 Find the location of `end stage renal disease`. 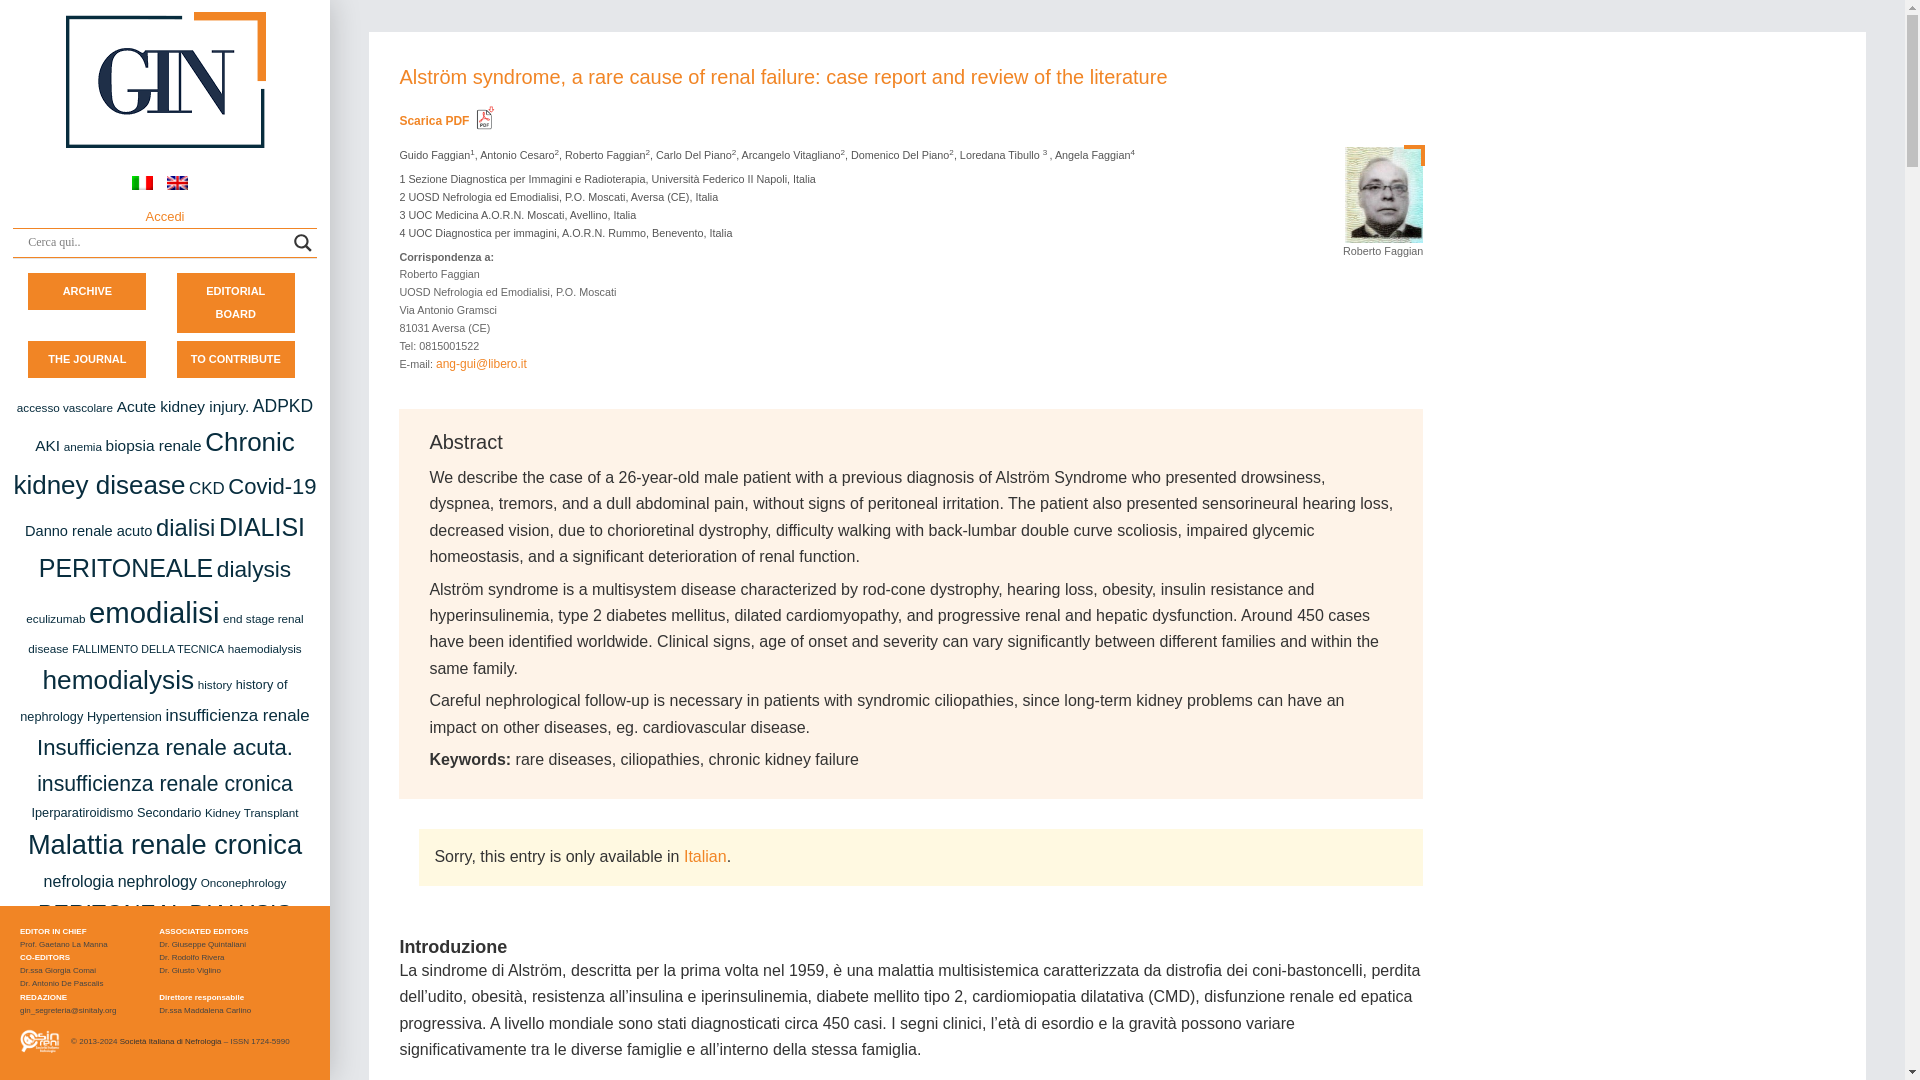

end stage renal disease is located at coordinates (166, 633).